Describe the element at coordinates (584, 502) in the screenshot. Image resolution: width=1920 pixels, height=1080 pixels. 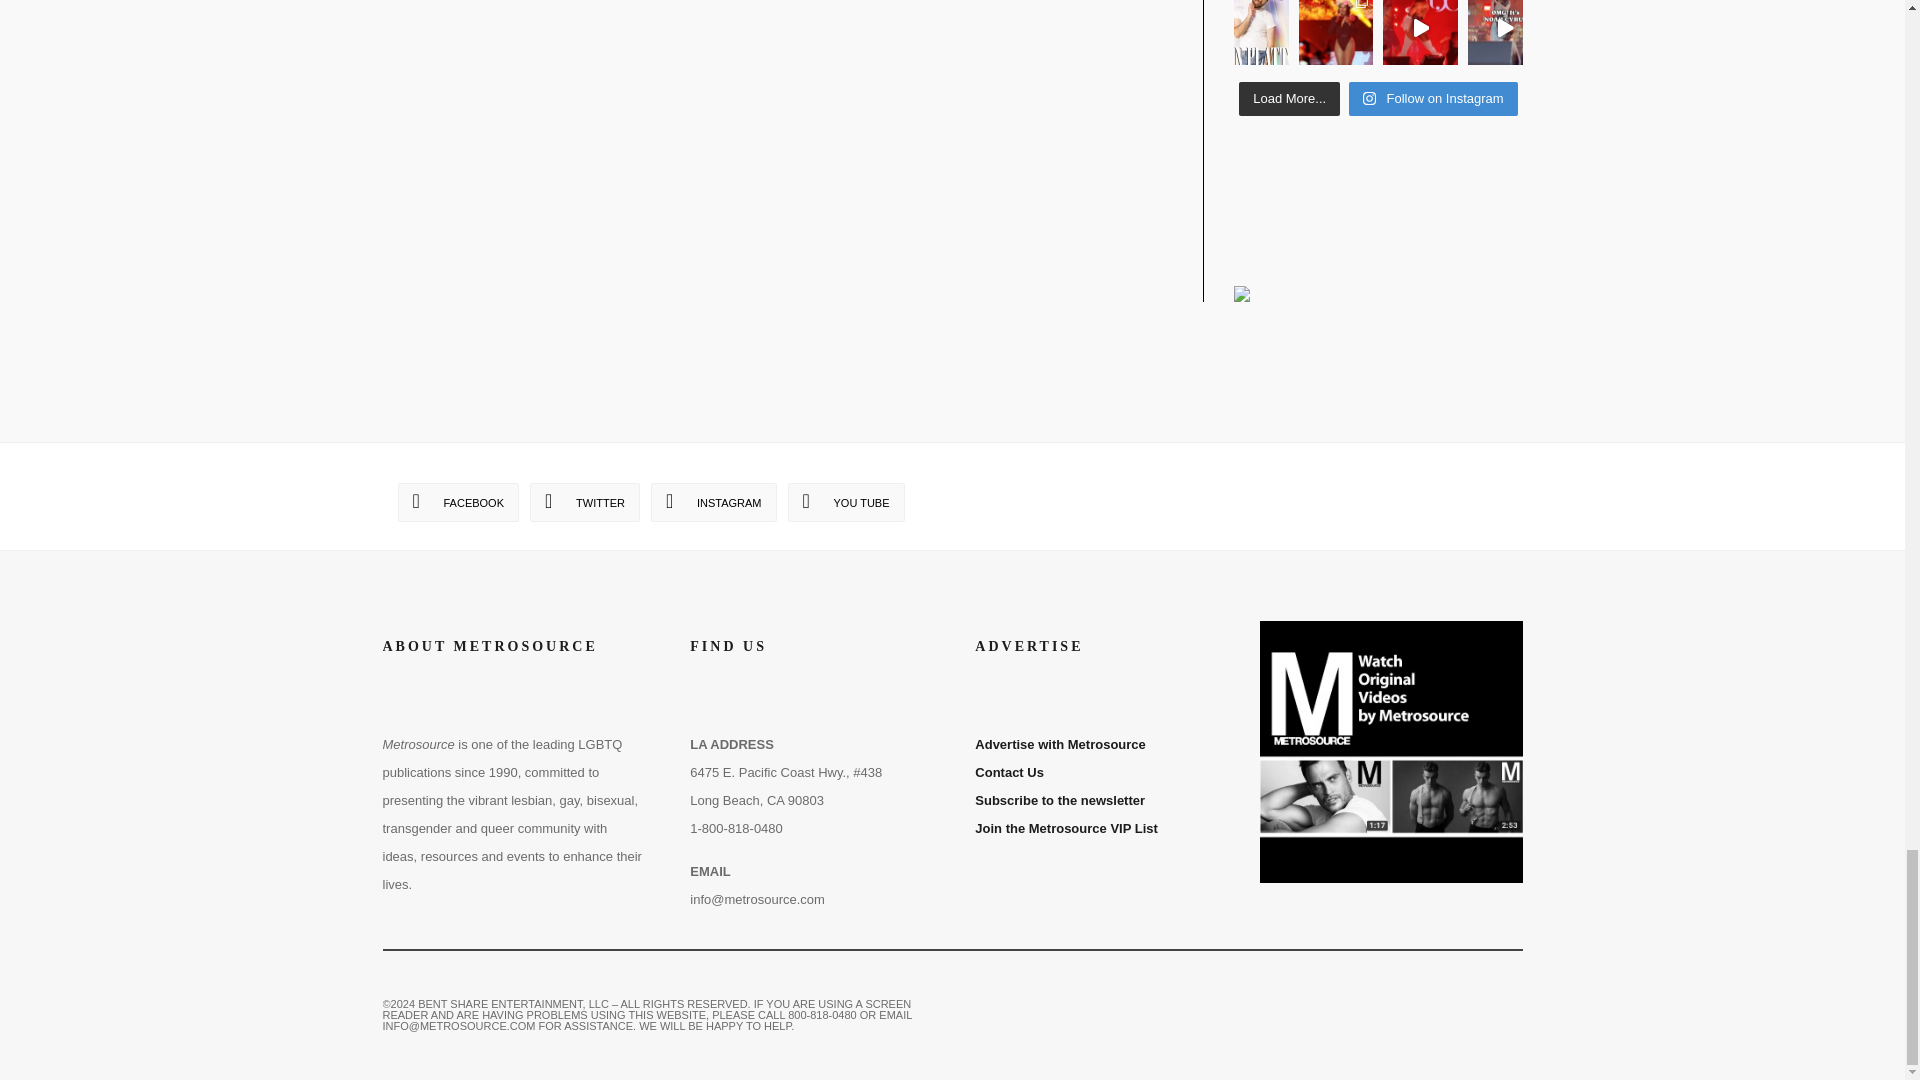
I see `Twitter` at that location.